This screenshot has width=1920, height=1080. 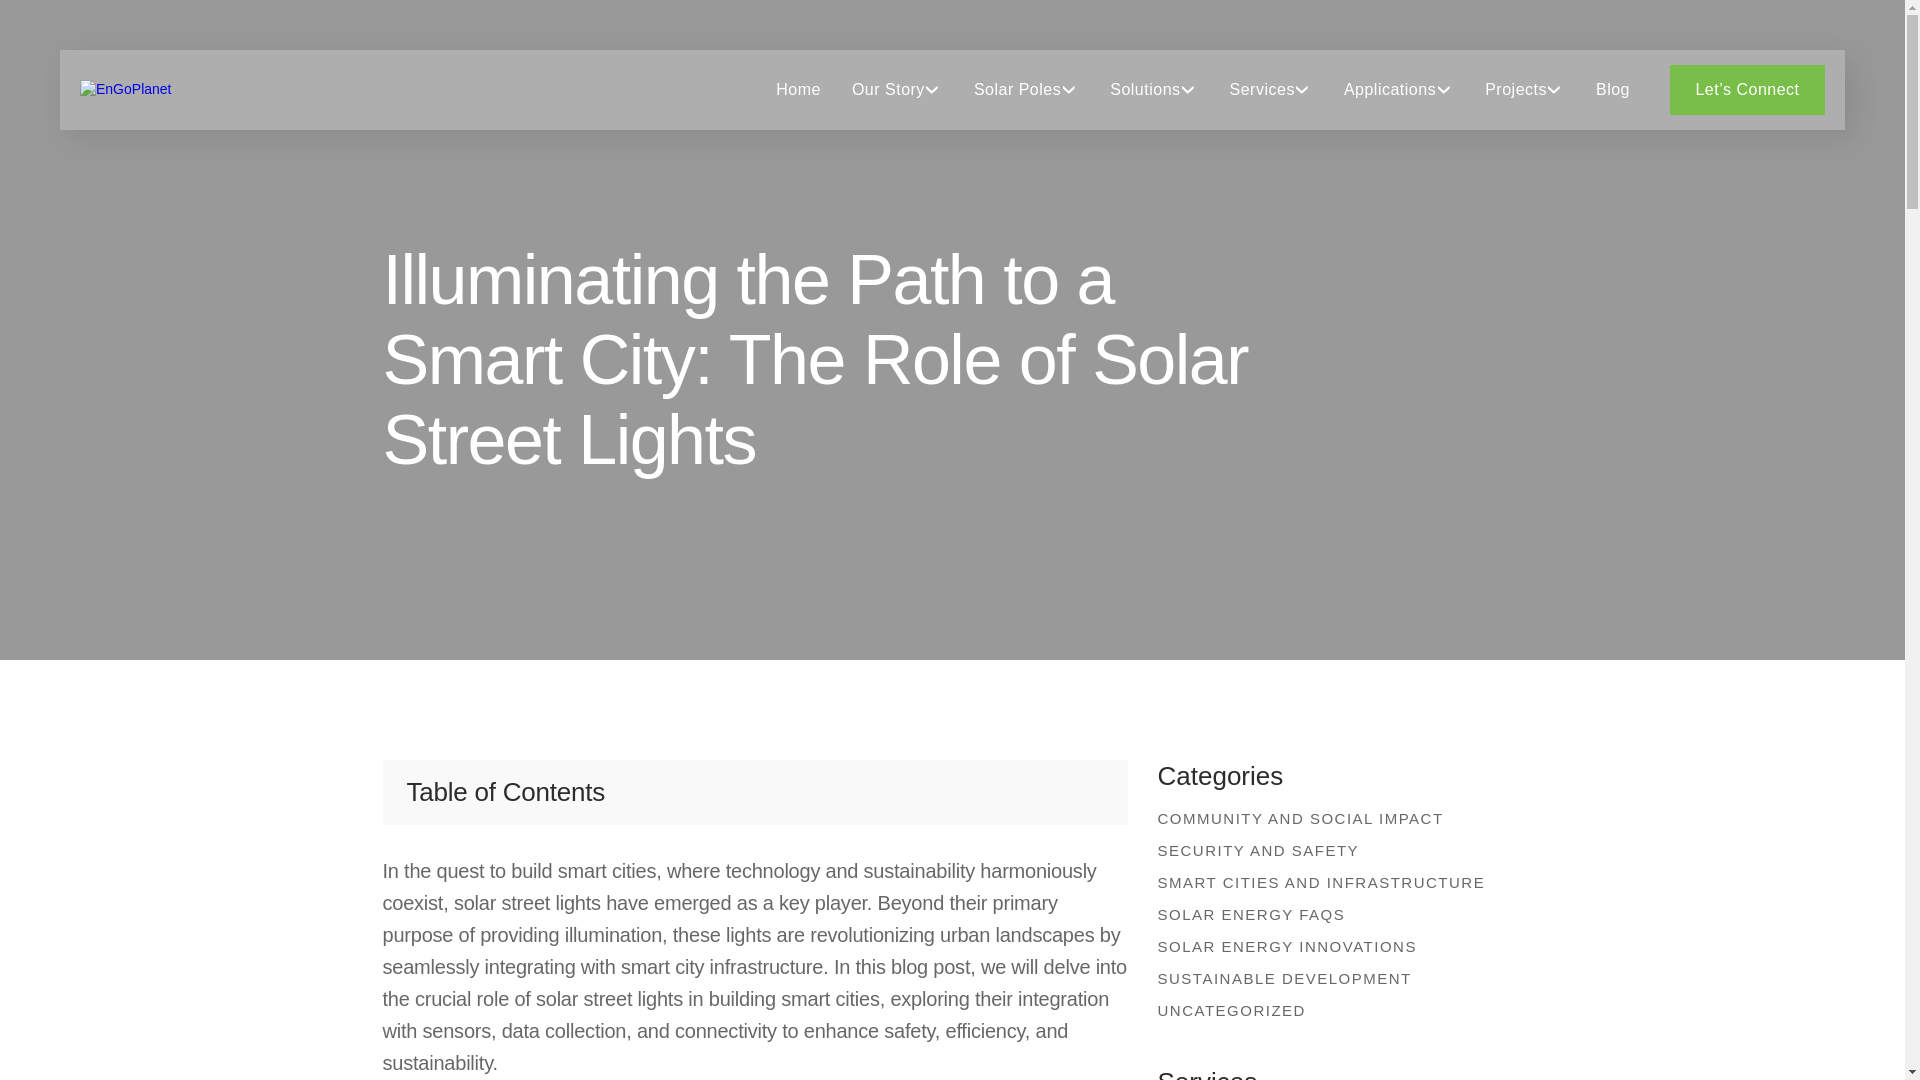 I want to click on SMART CITIES AND INFRASTRUCTURE, so click(x=1332, y=882).